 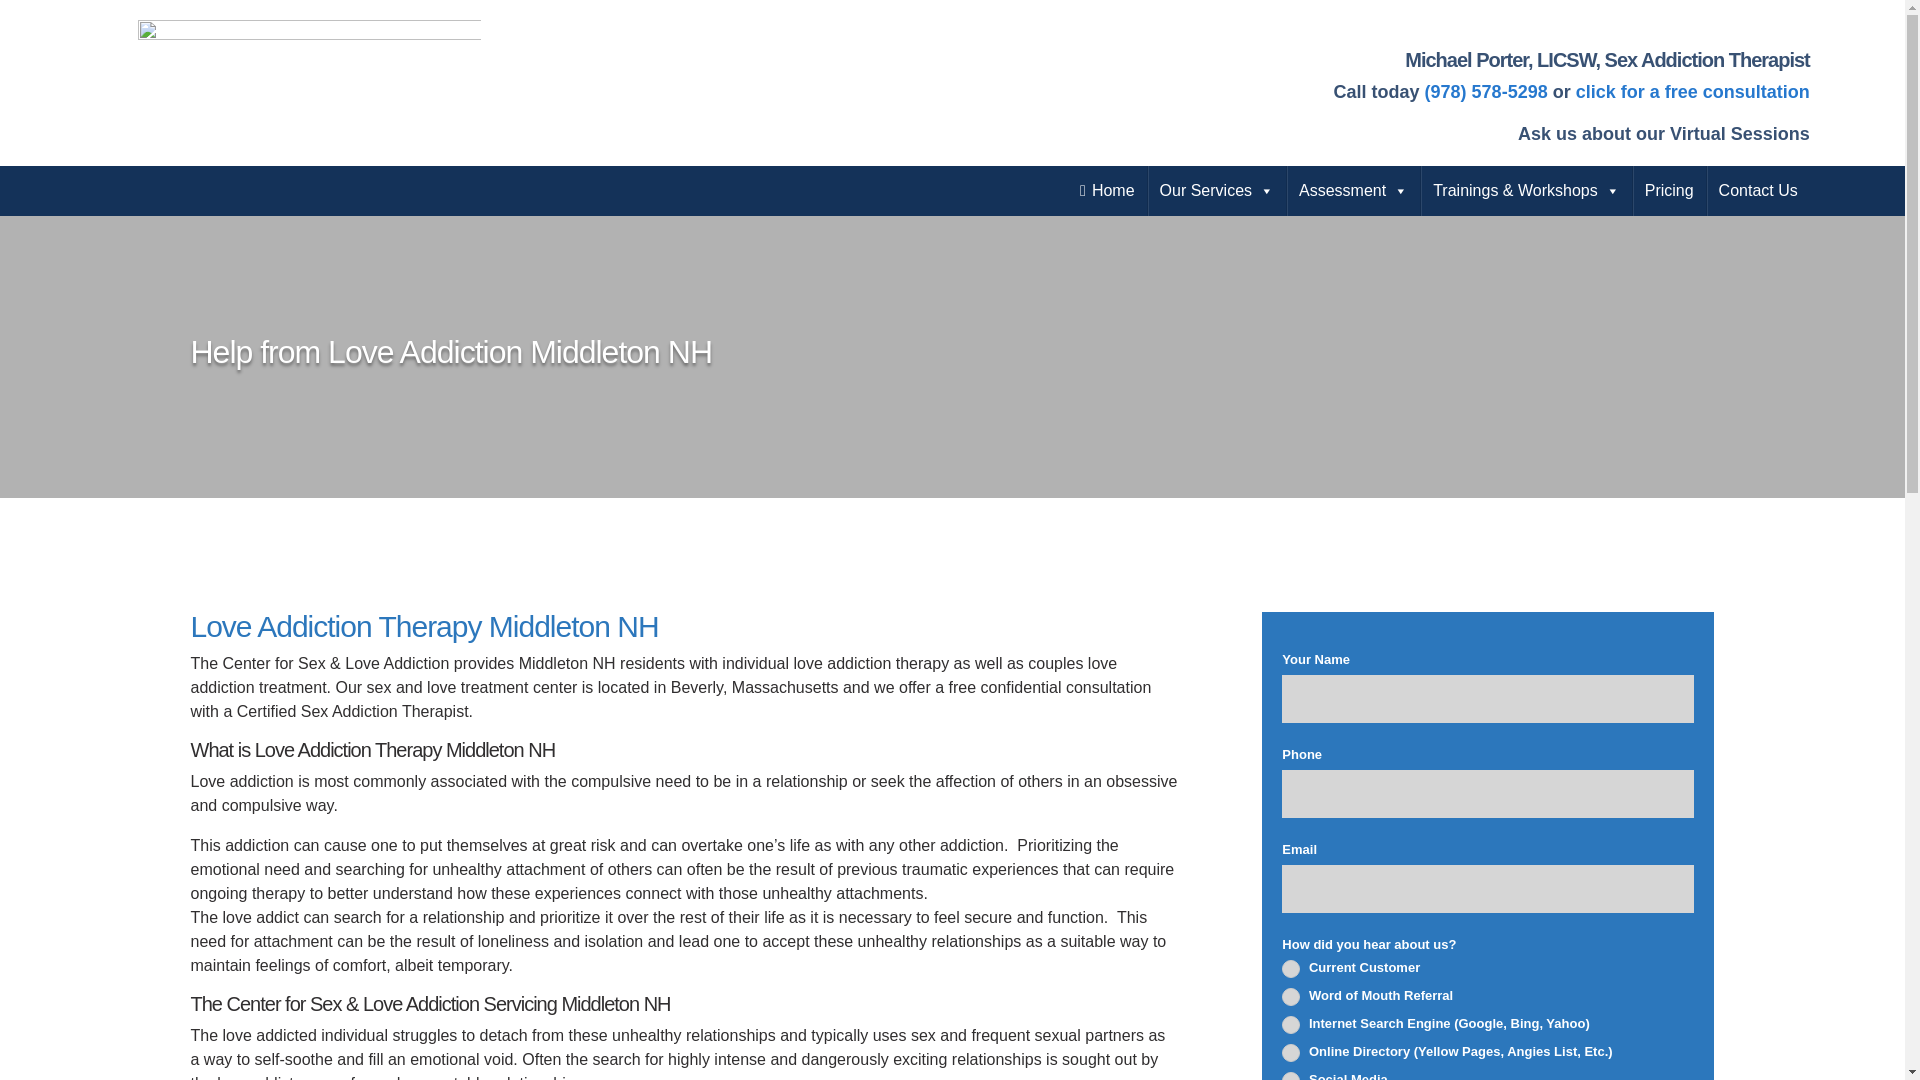 What do you see at coordinates (1217, 191) in the screenshot?
I see `Our Services` at bounding box center [1217, 191].